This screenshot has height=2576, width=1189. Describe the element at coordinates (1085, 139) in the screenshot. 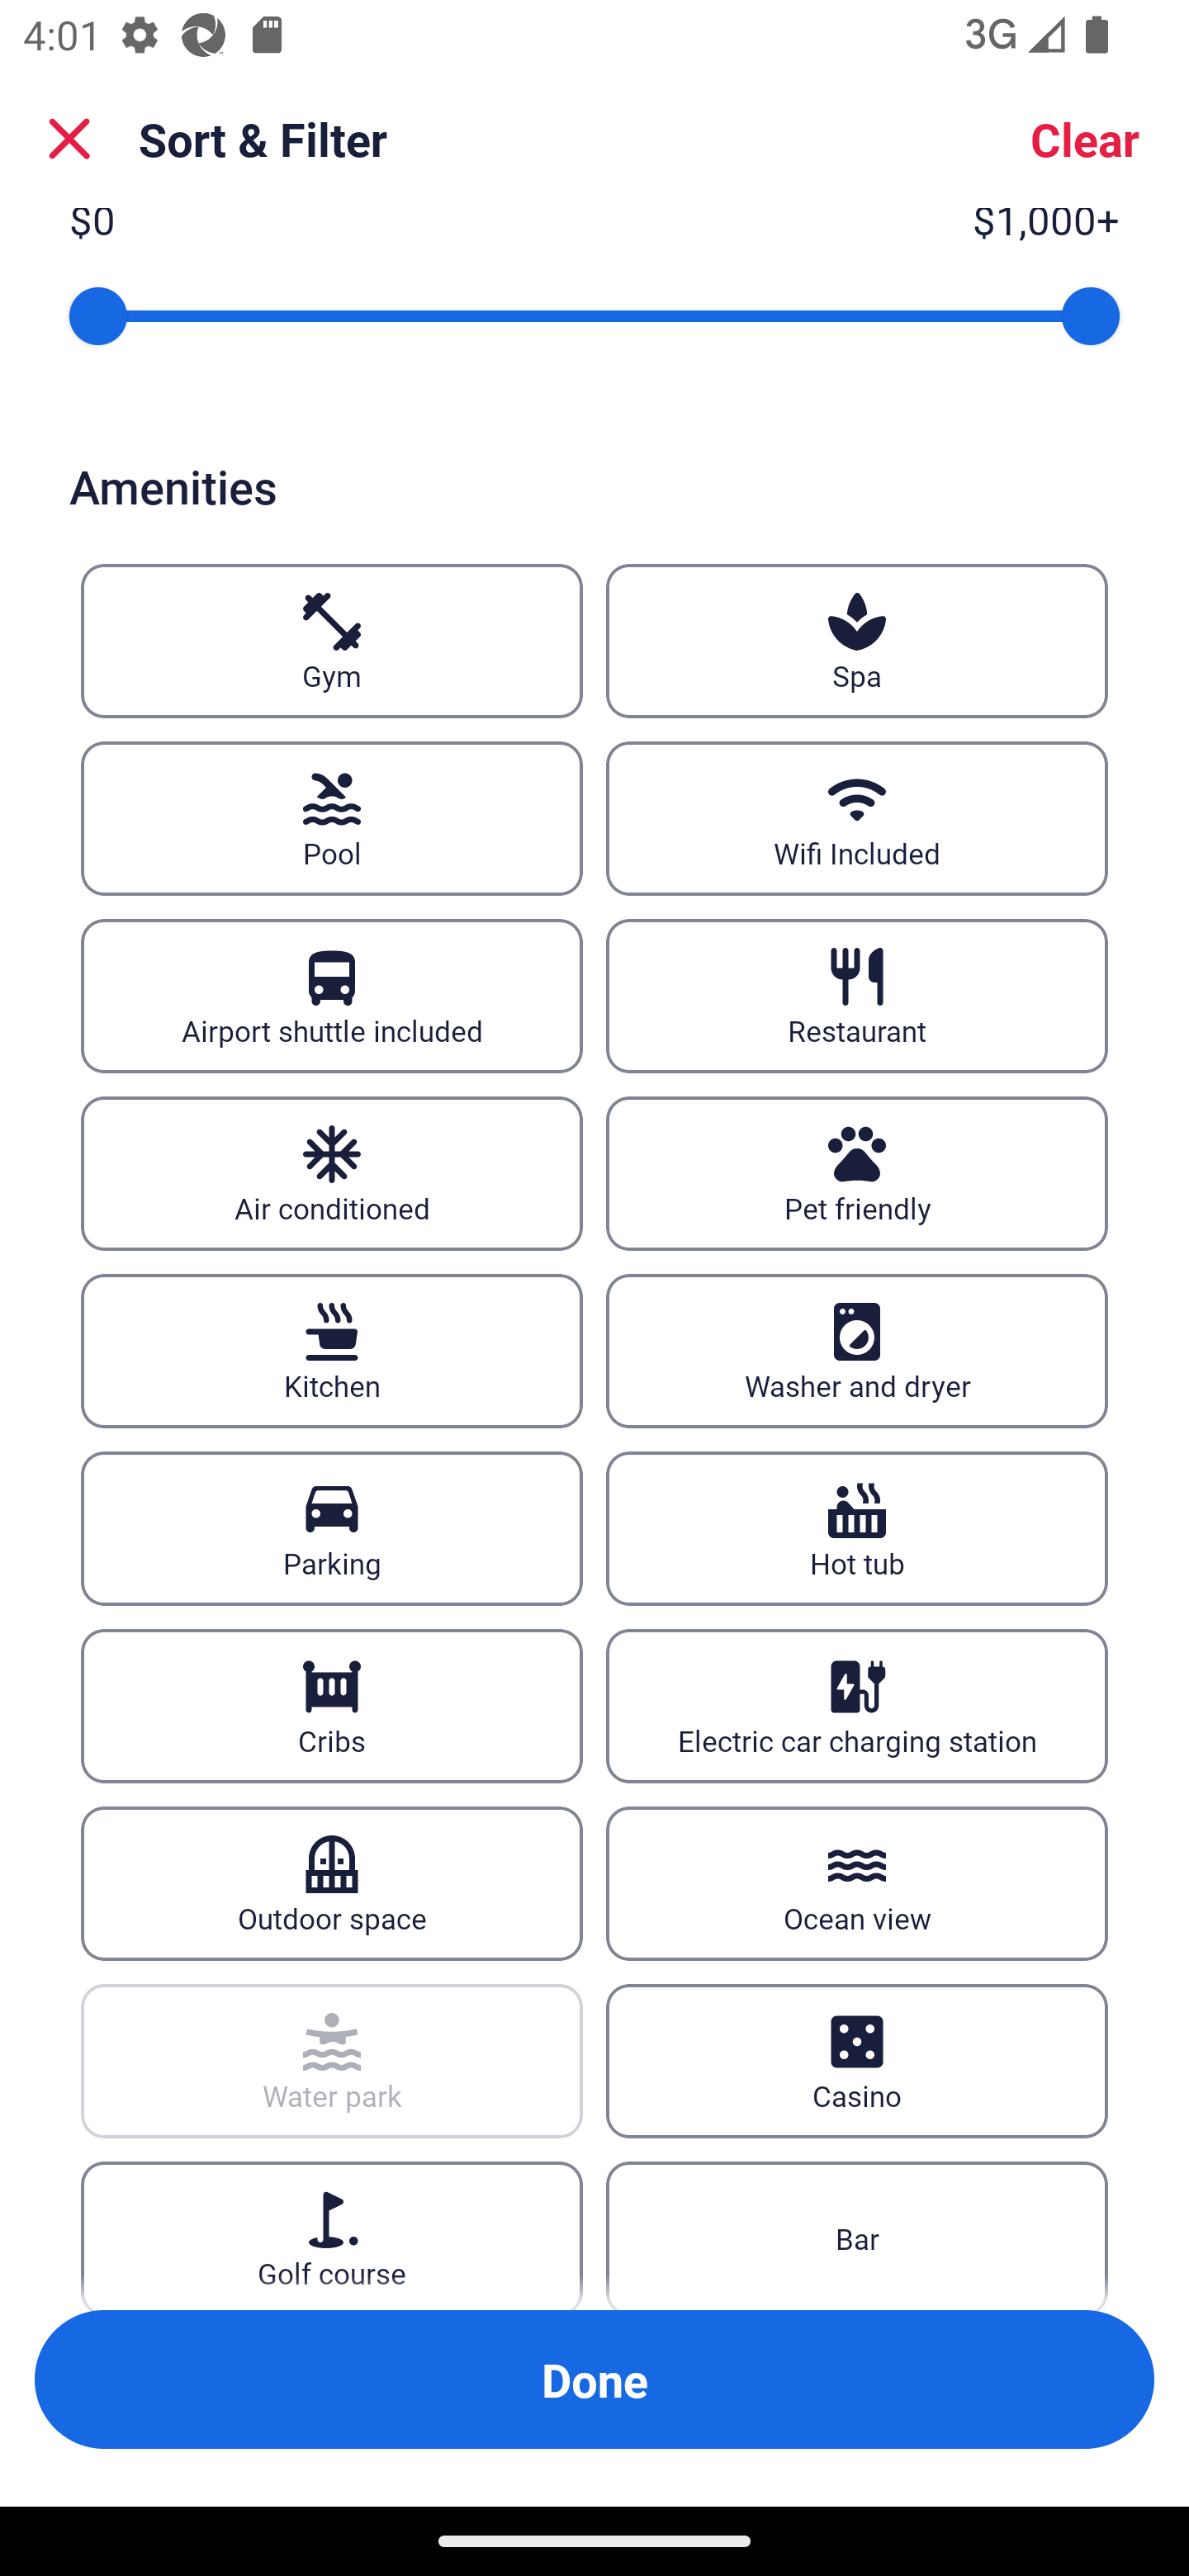

I see `Clear` at that location.